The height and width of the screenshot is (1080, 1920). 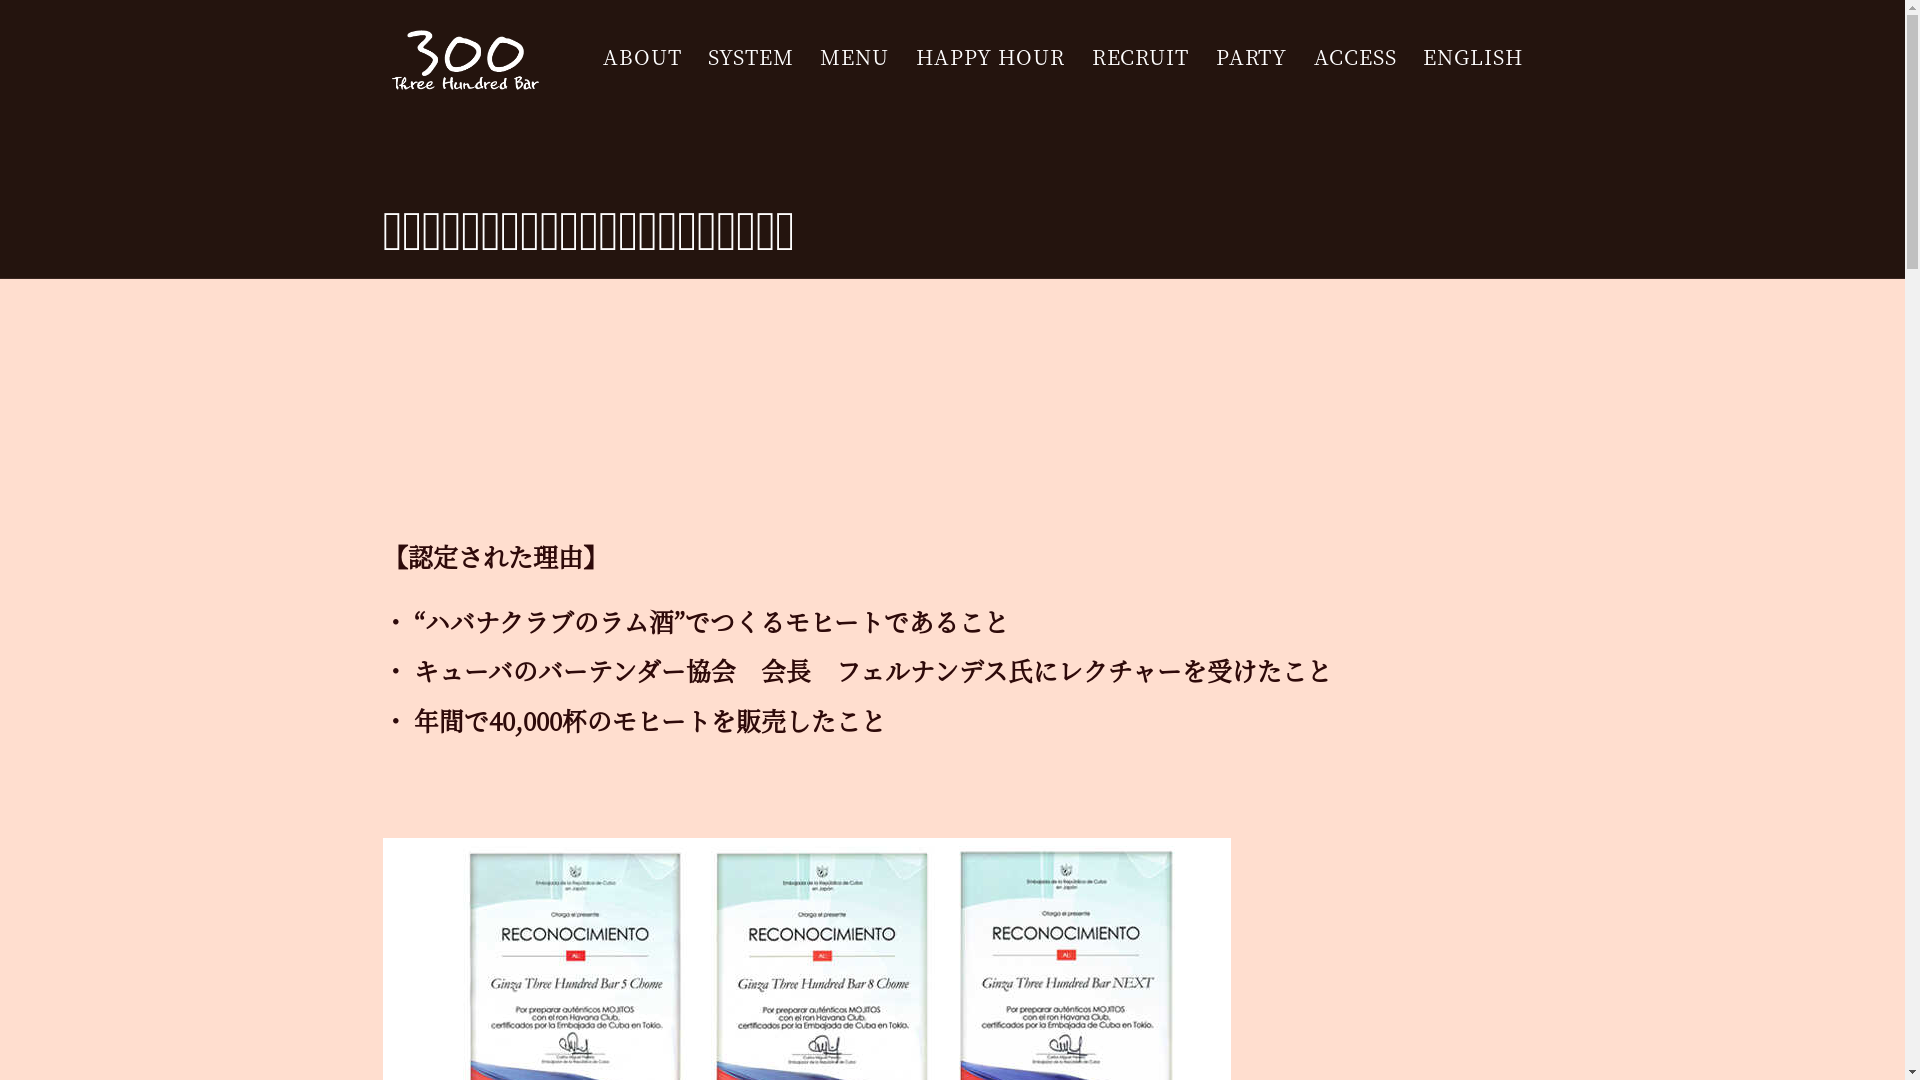 I want to click on ABOUT, so click(x=642, y=57).